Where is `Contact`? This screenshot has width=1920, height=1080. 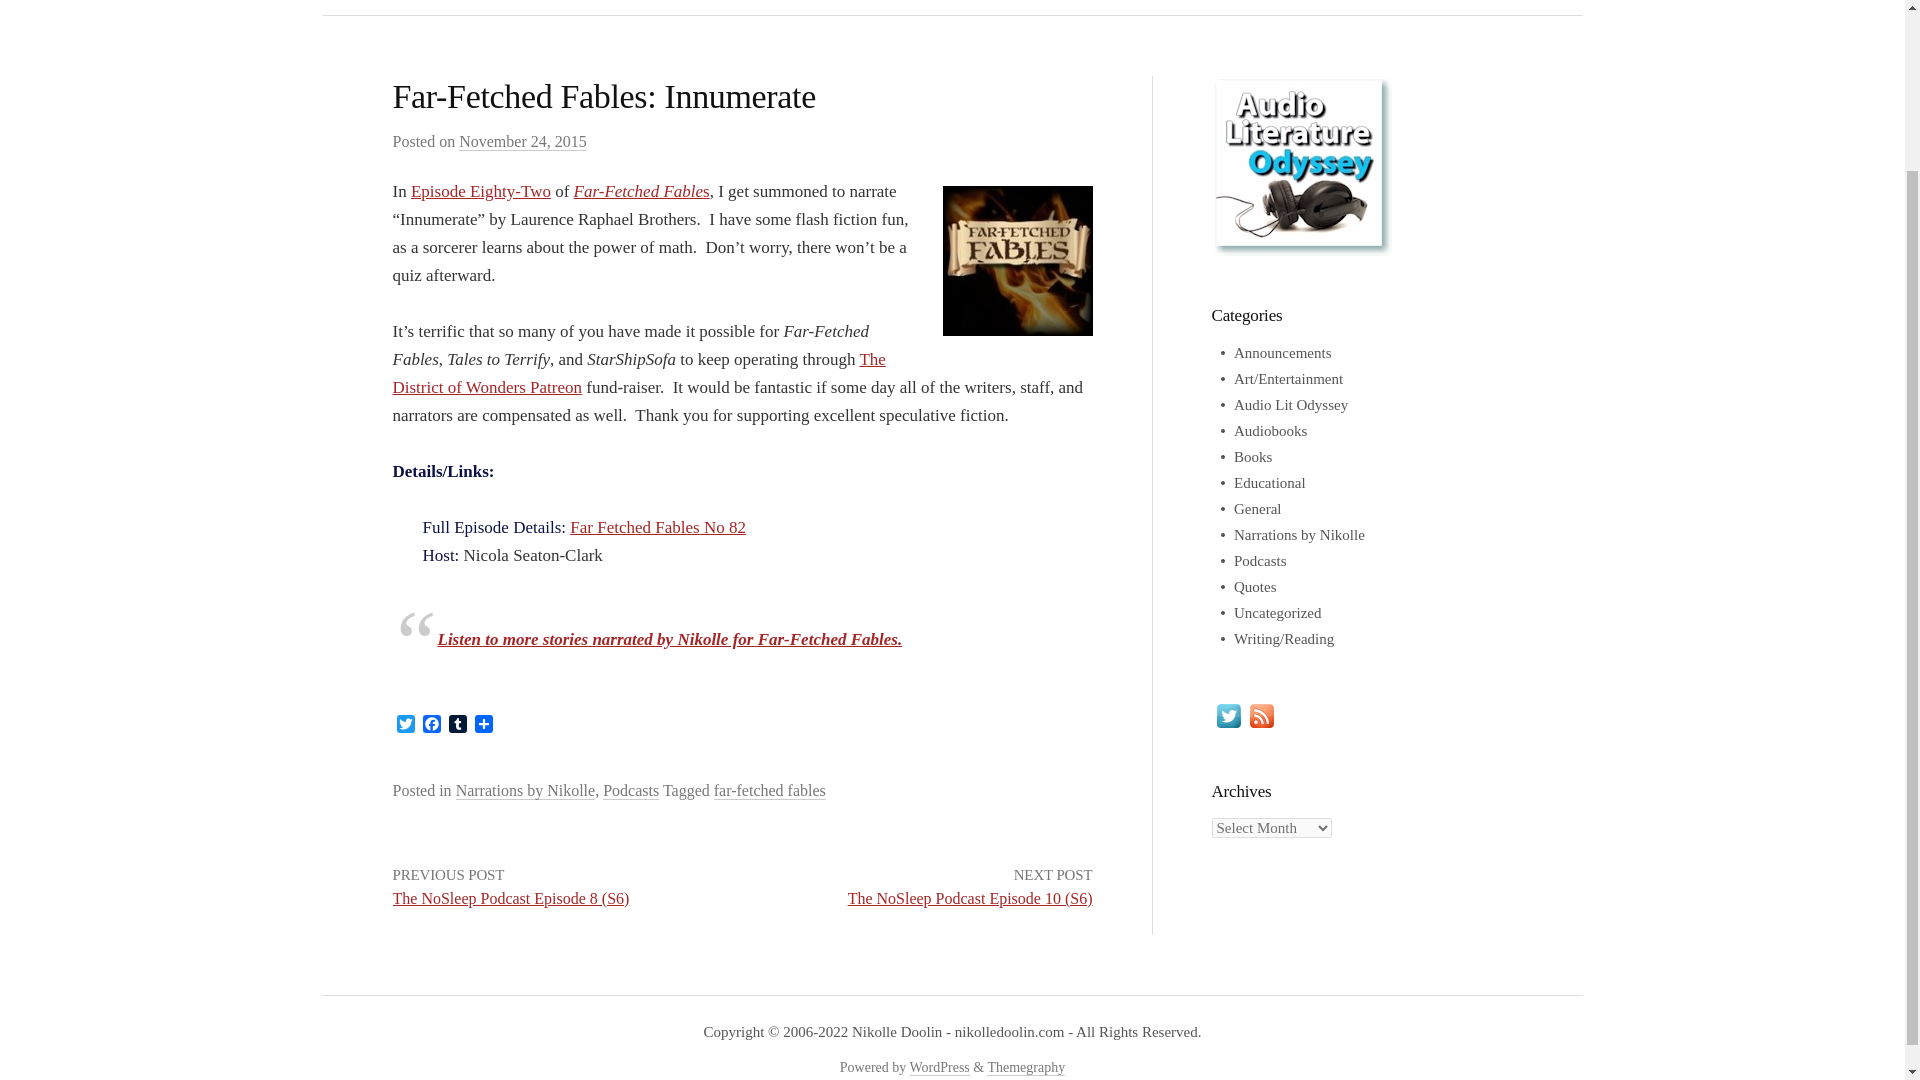 Contact is located at coordinates (1078, 8).